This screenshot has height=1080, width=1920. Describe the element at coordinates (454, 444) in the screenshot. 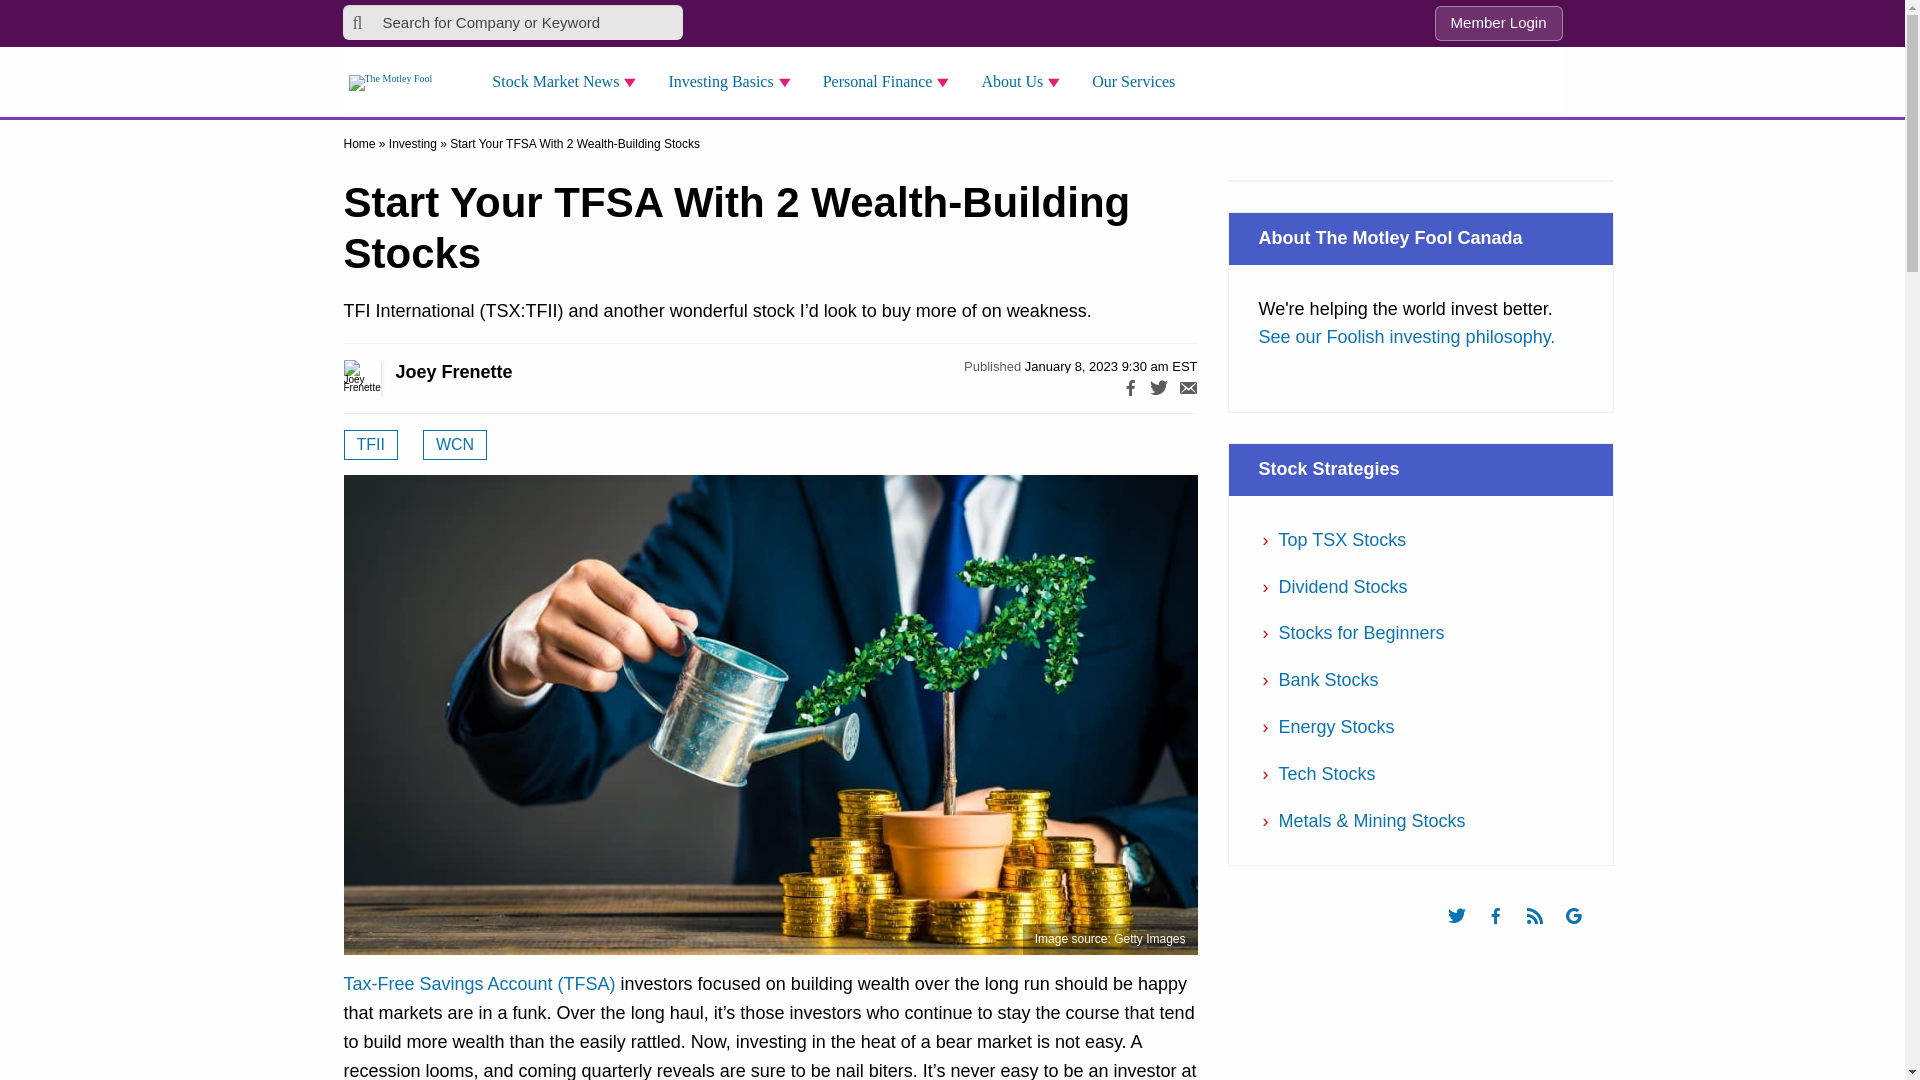

I see `See more articles about WCN` at that location.